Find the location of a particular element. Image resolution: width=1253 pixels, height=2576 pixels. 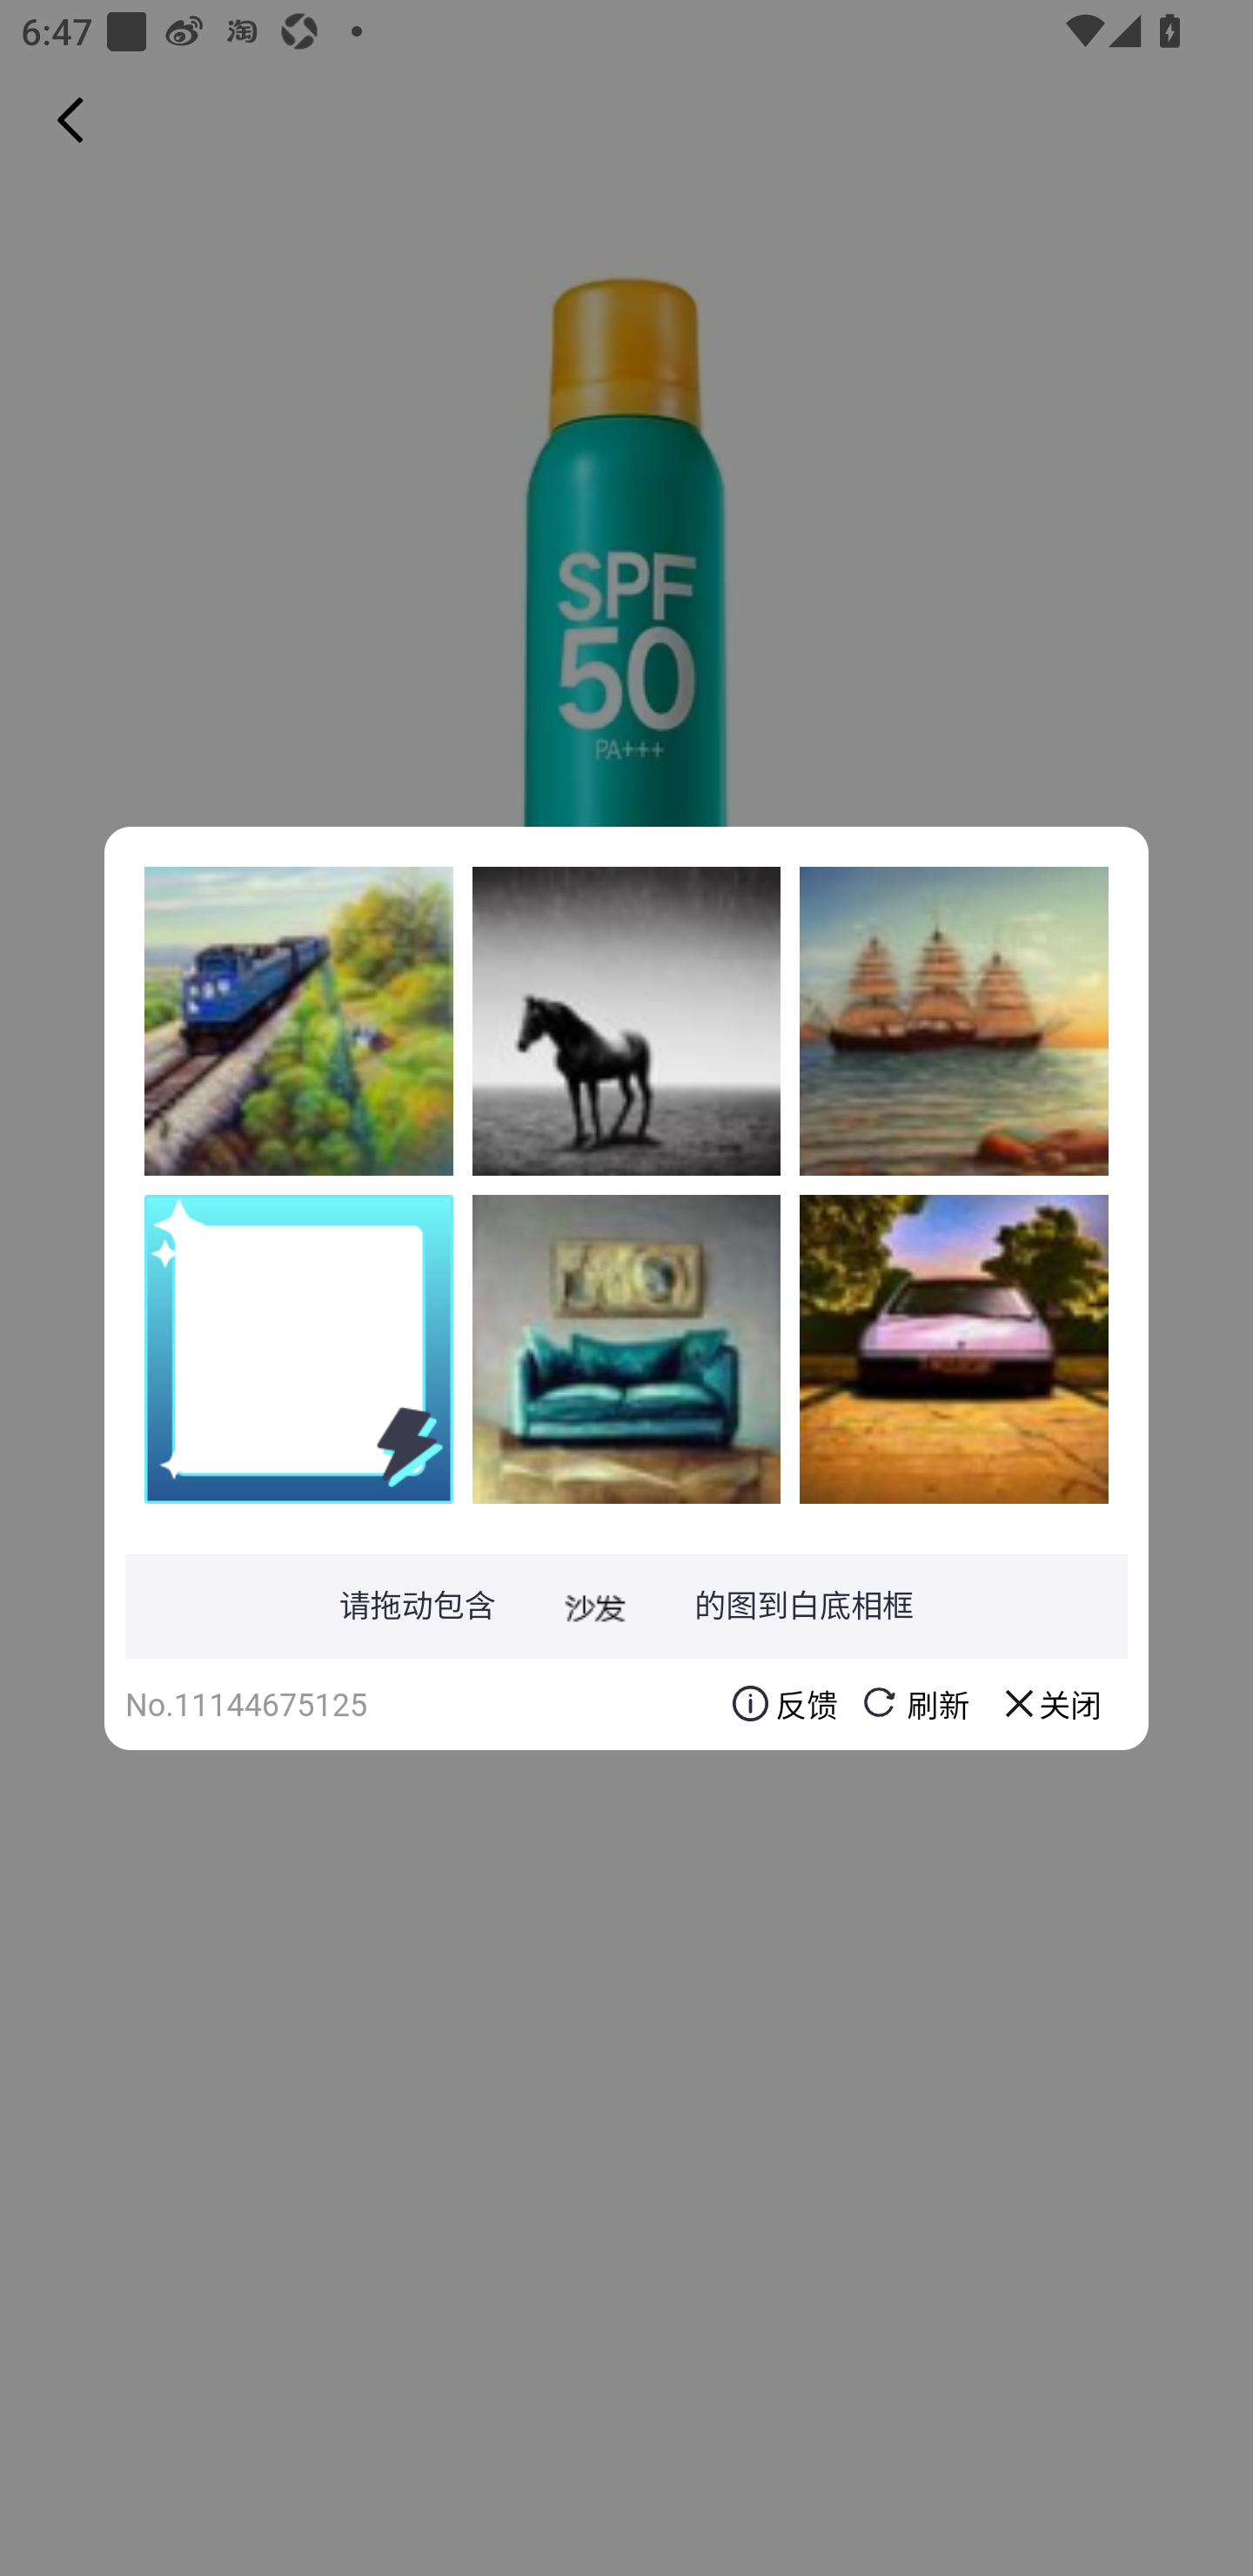

gCBkyzRRVnZcUck is located at coordinates (298, 1021).